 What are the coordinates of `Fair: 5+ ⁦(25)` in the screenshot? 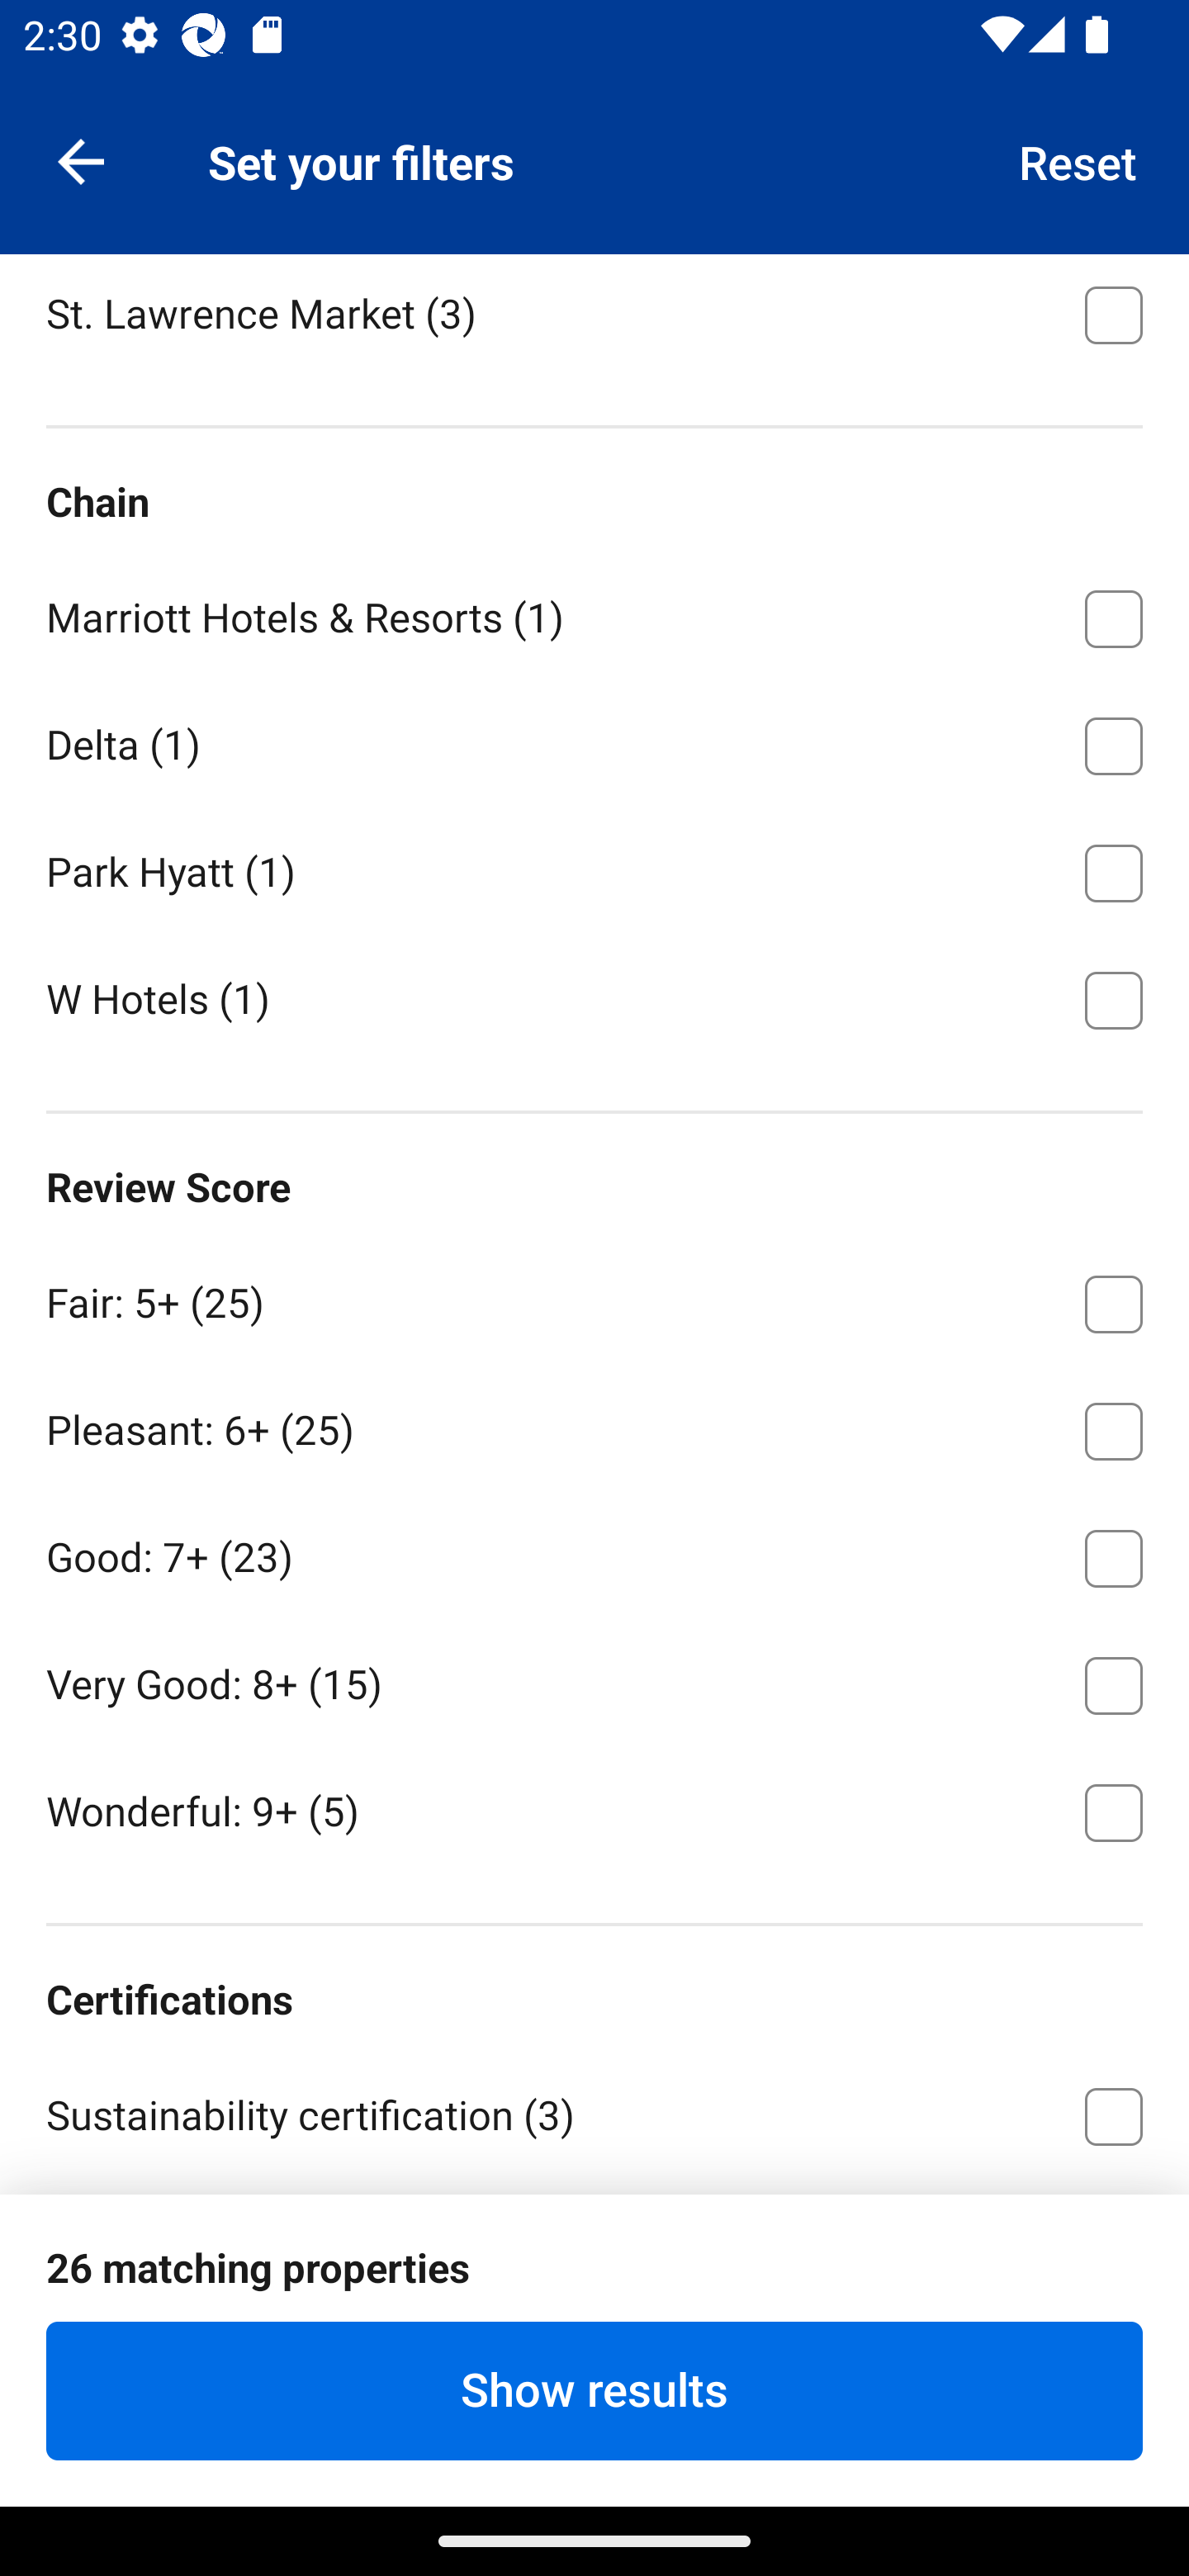 It's located at (594, 1298).